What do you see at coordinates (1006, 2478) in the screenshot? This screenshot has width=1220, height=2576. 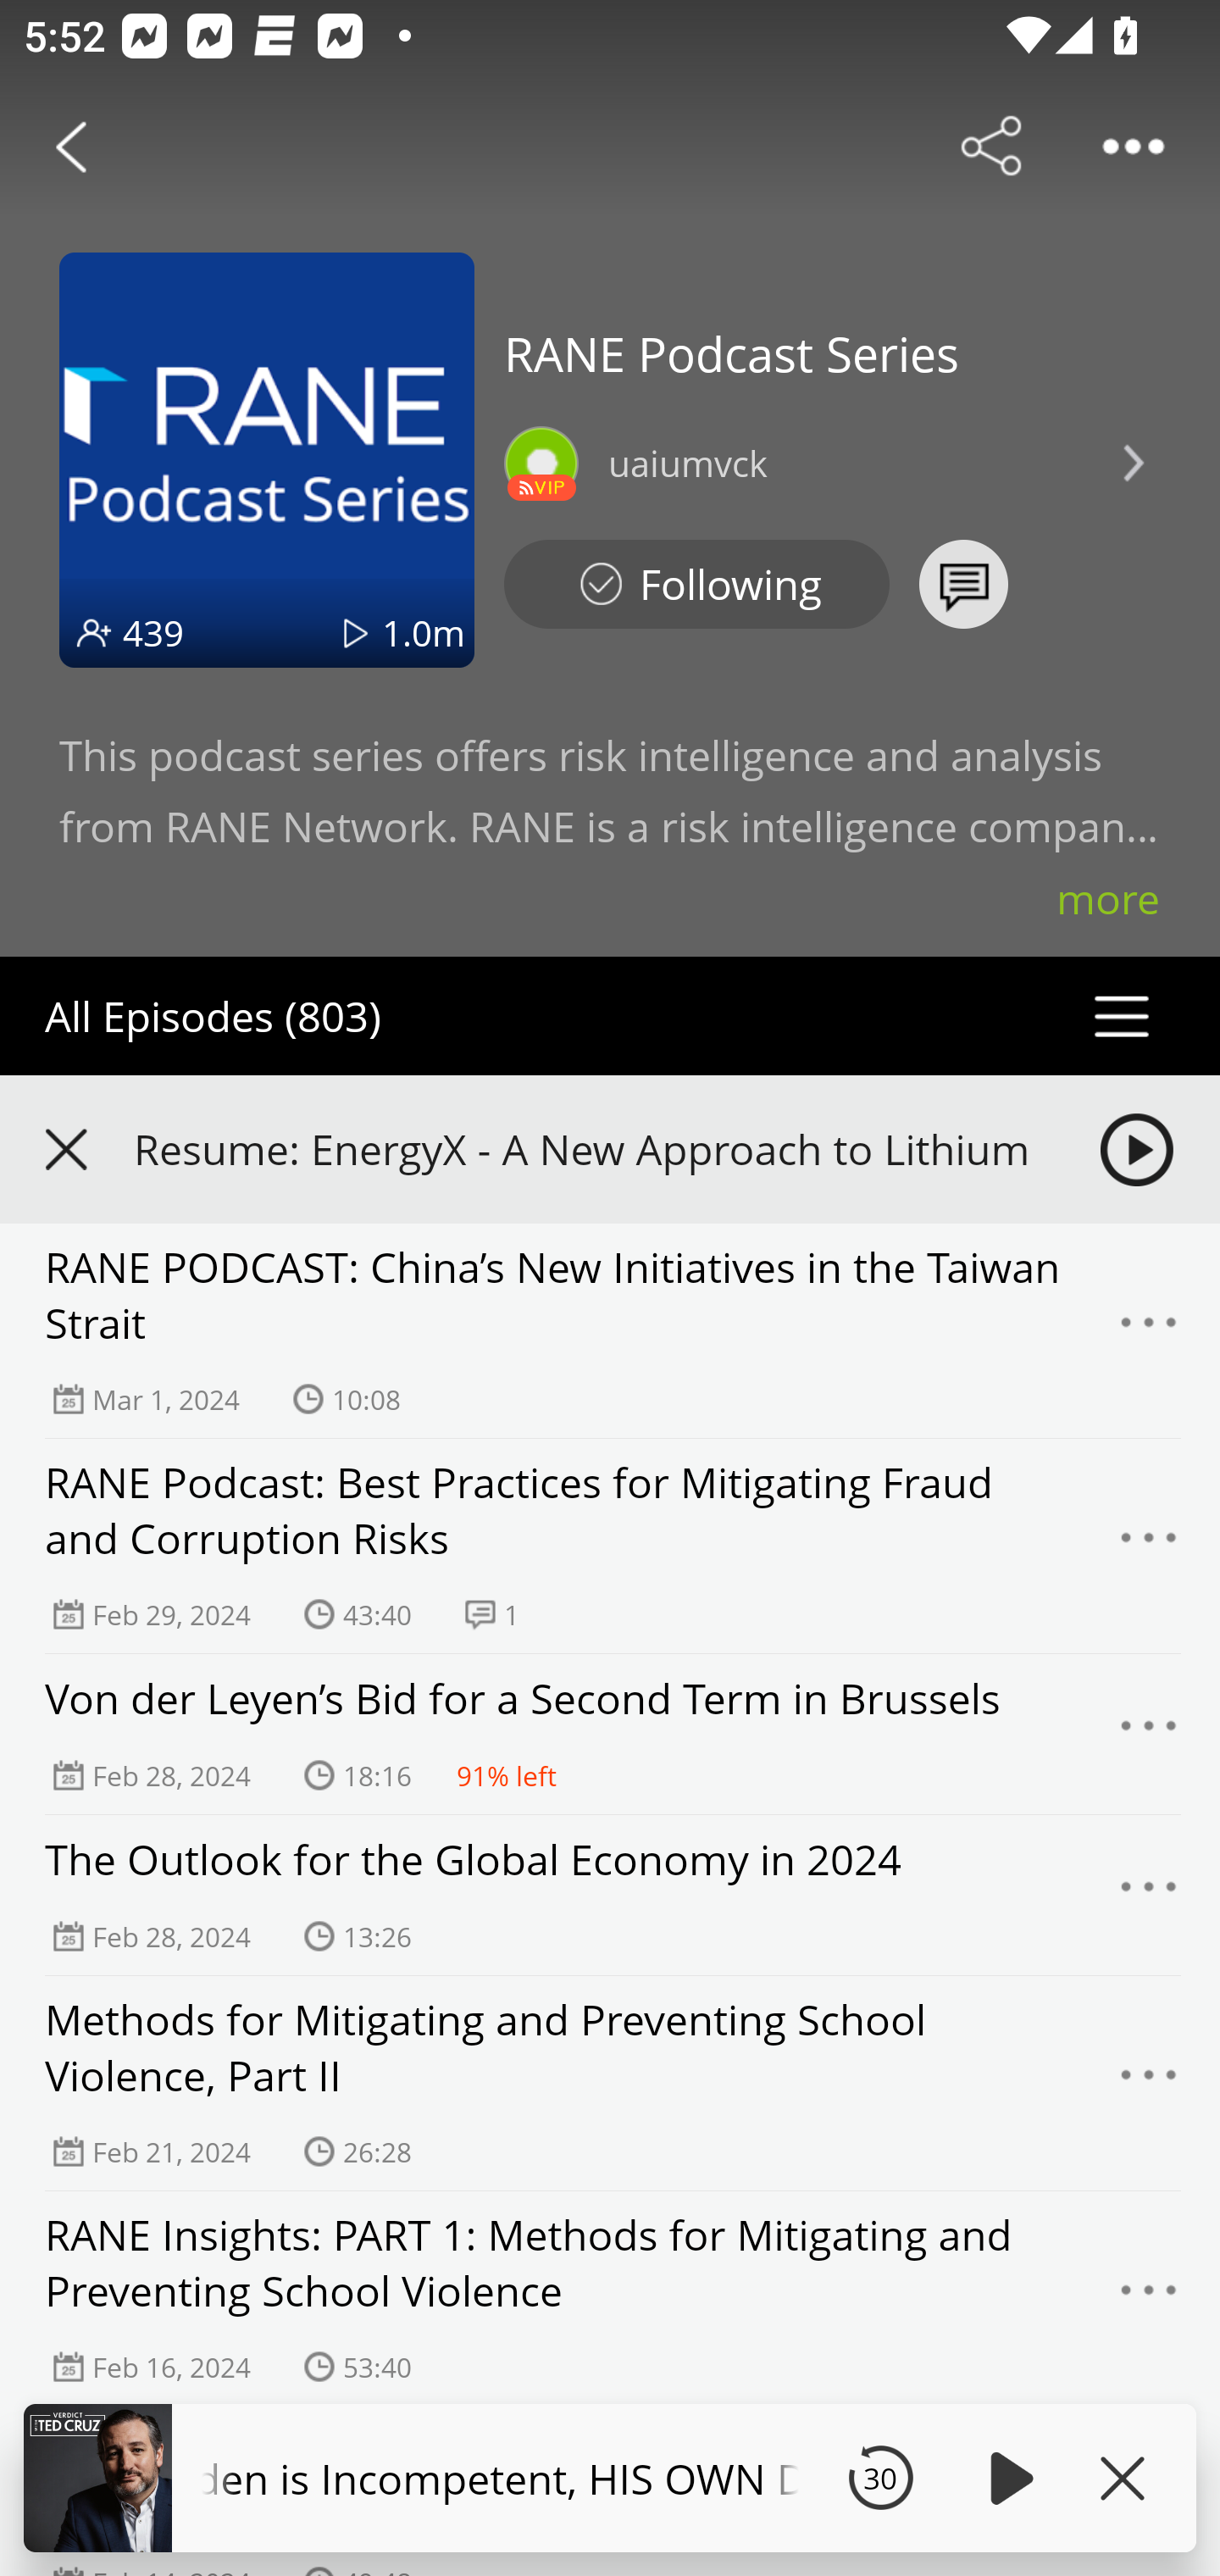 I see `Play` at bounding box center [1006, 2478].